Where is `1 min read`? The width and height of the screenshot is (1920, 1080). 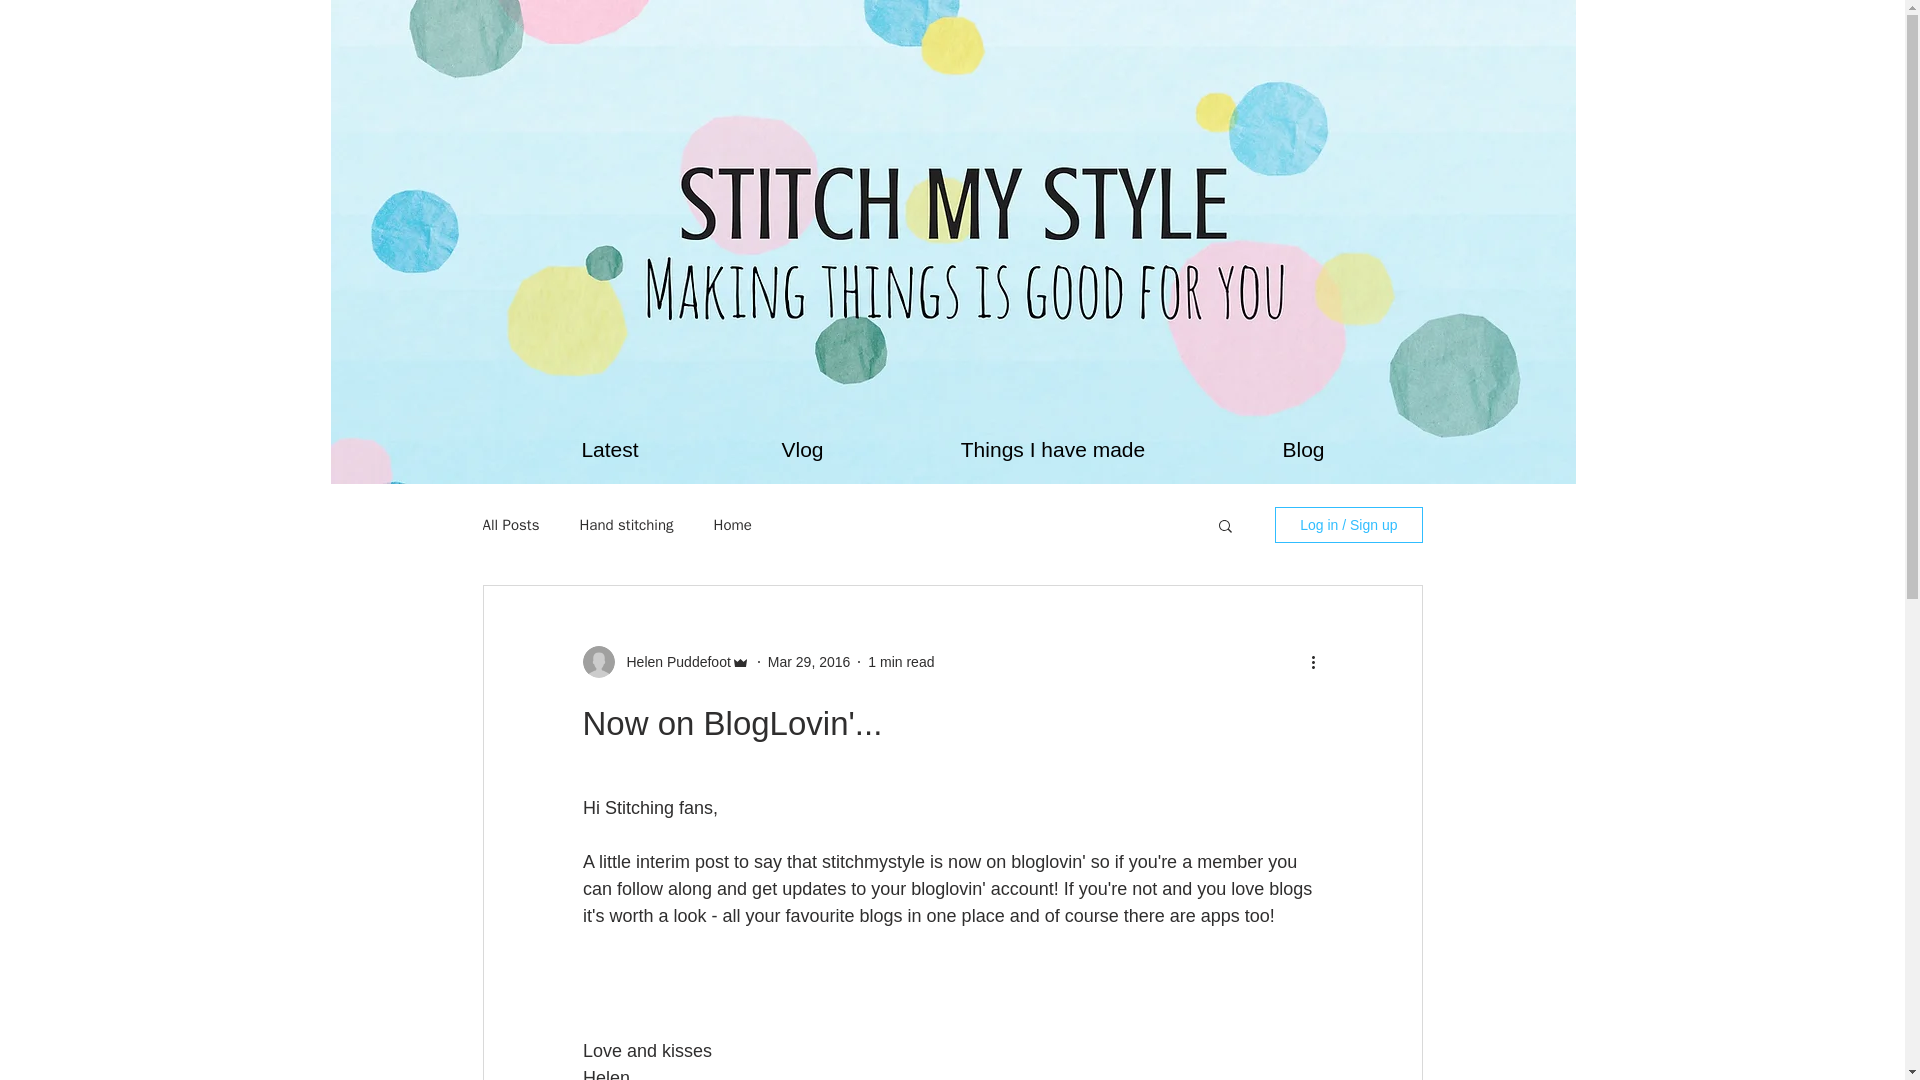
1 min read is located at coordinates (900, 662).